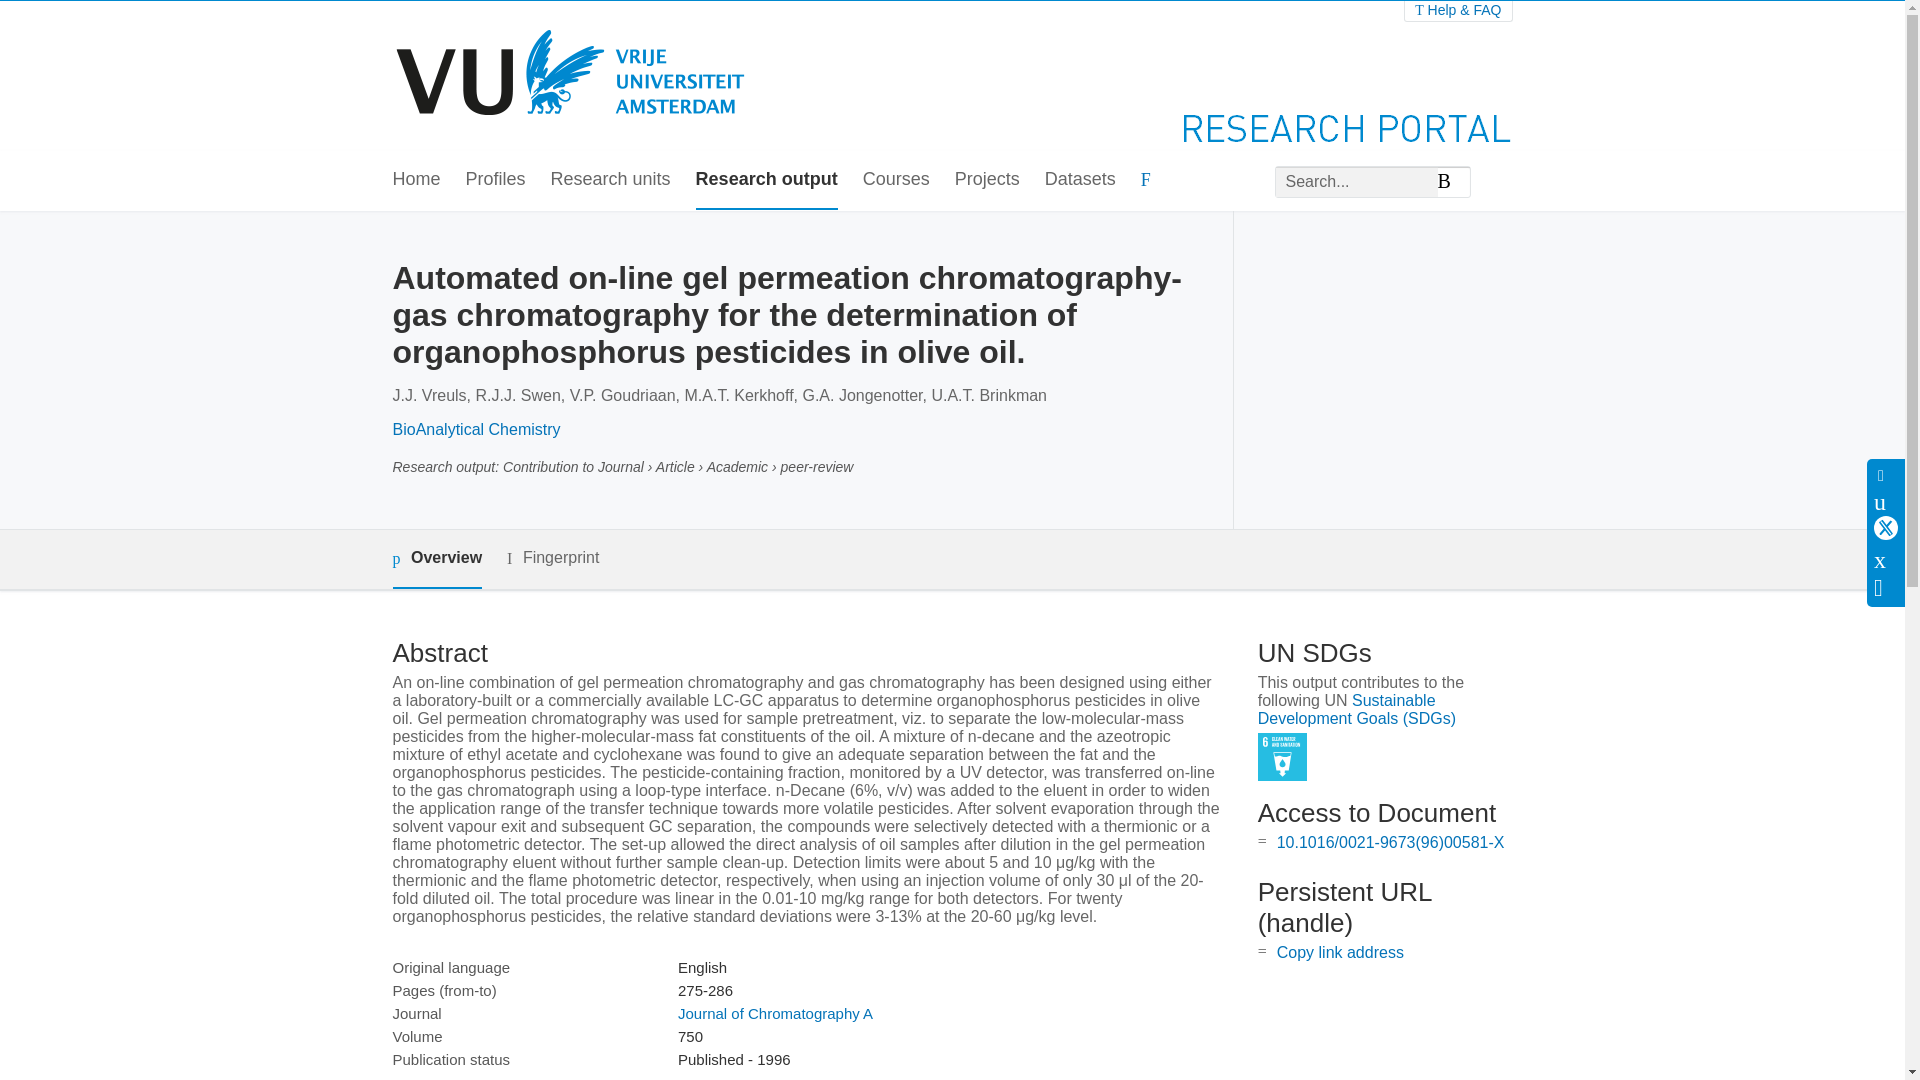 The image size is (1920, 1080). What do you see at coordinates (436, 559) in the screenshot?
I see `Overview` at bounding box center [436, 559].